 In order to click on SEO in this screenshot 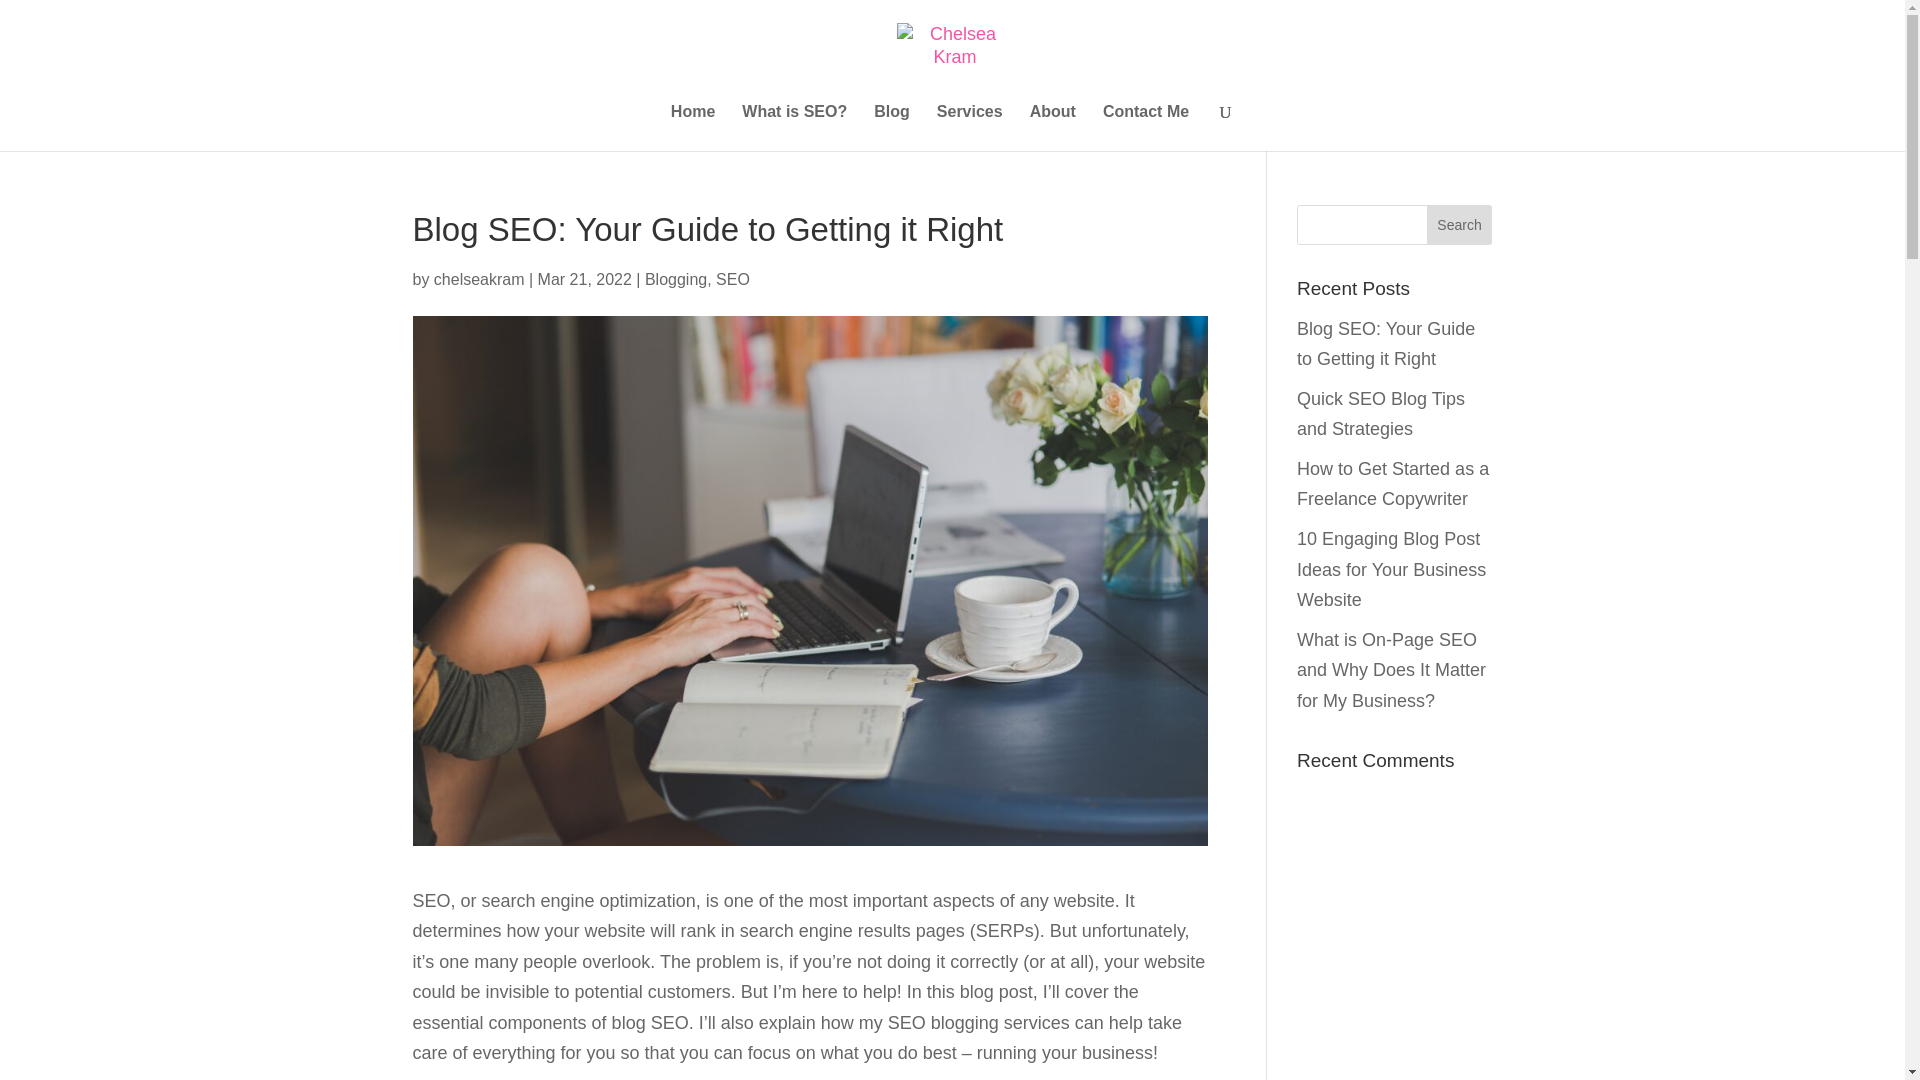, I will do `click(733, 278)`.